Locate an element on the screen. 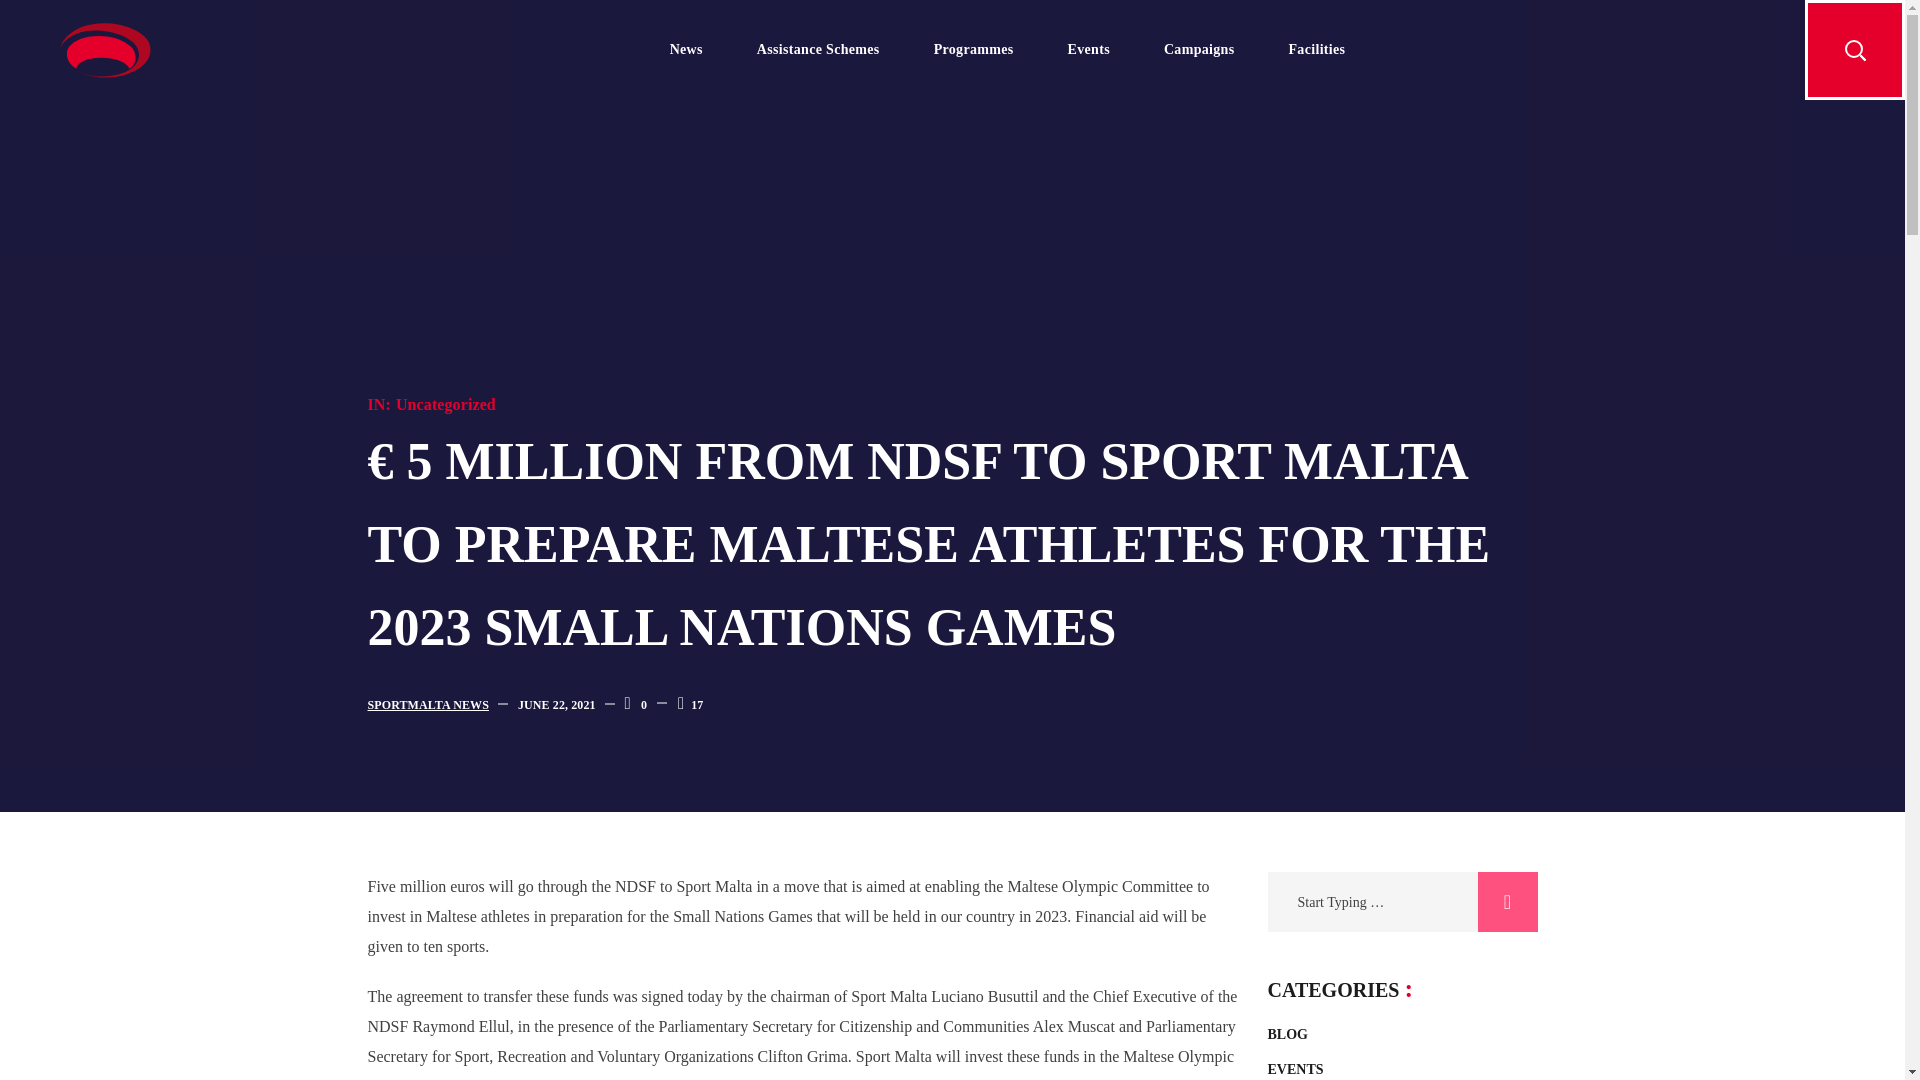 This screenshot has height=1080, width=1920. Events is located at coordinates (1088, 50).